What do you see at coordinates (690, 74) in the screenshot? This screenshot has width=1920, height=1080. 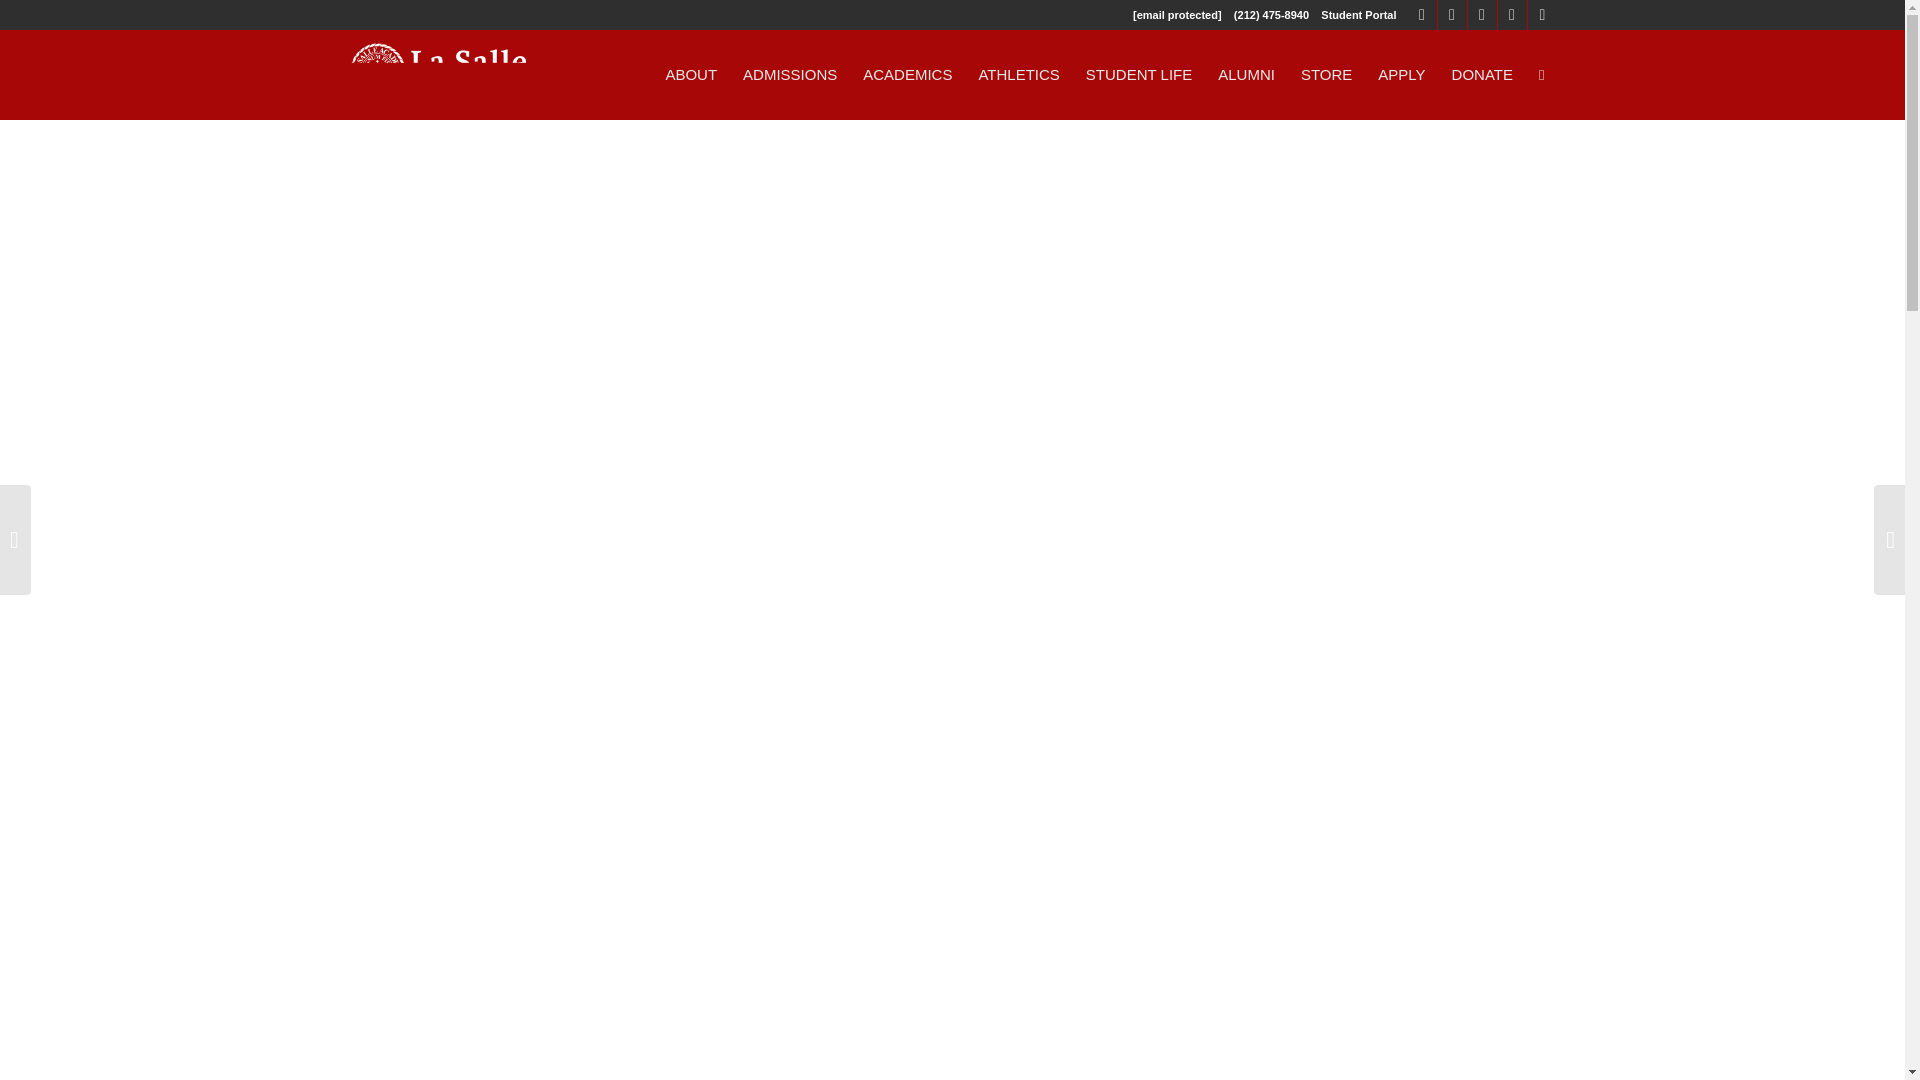 I see `ABOUT` at bounding box center [690, 74].